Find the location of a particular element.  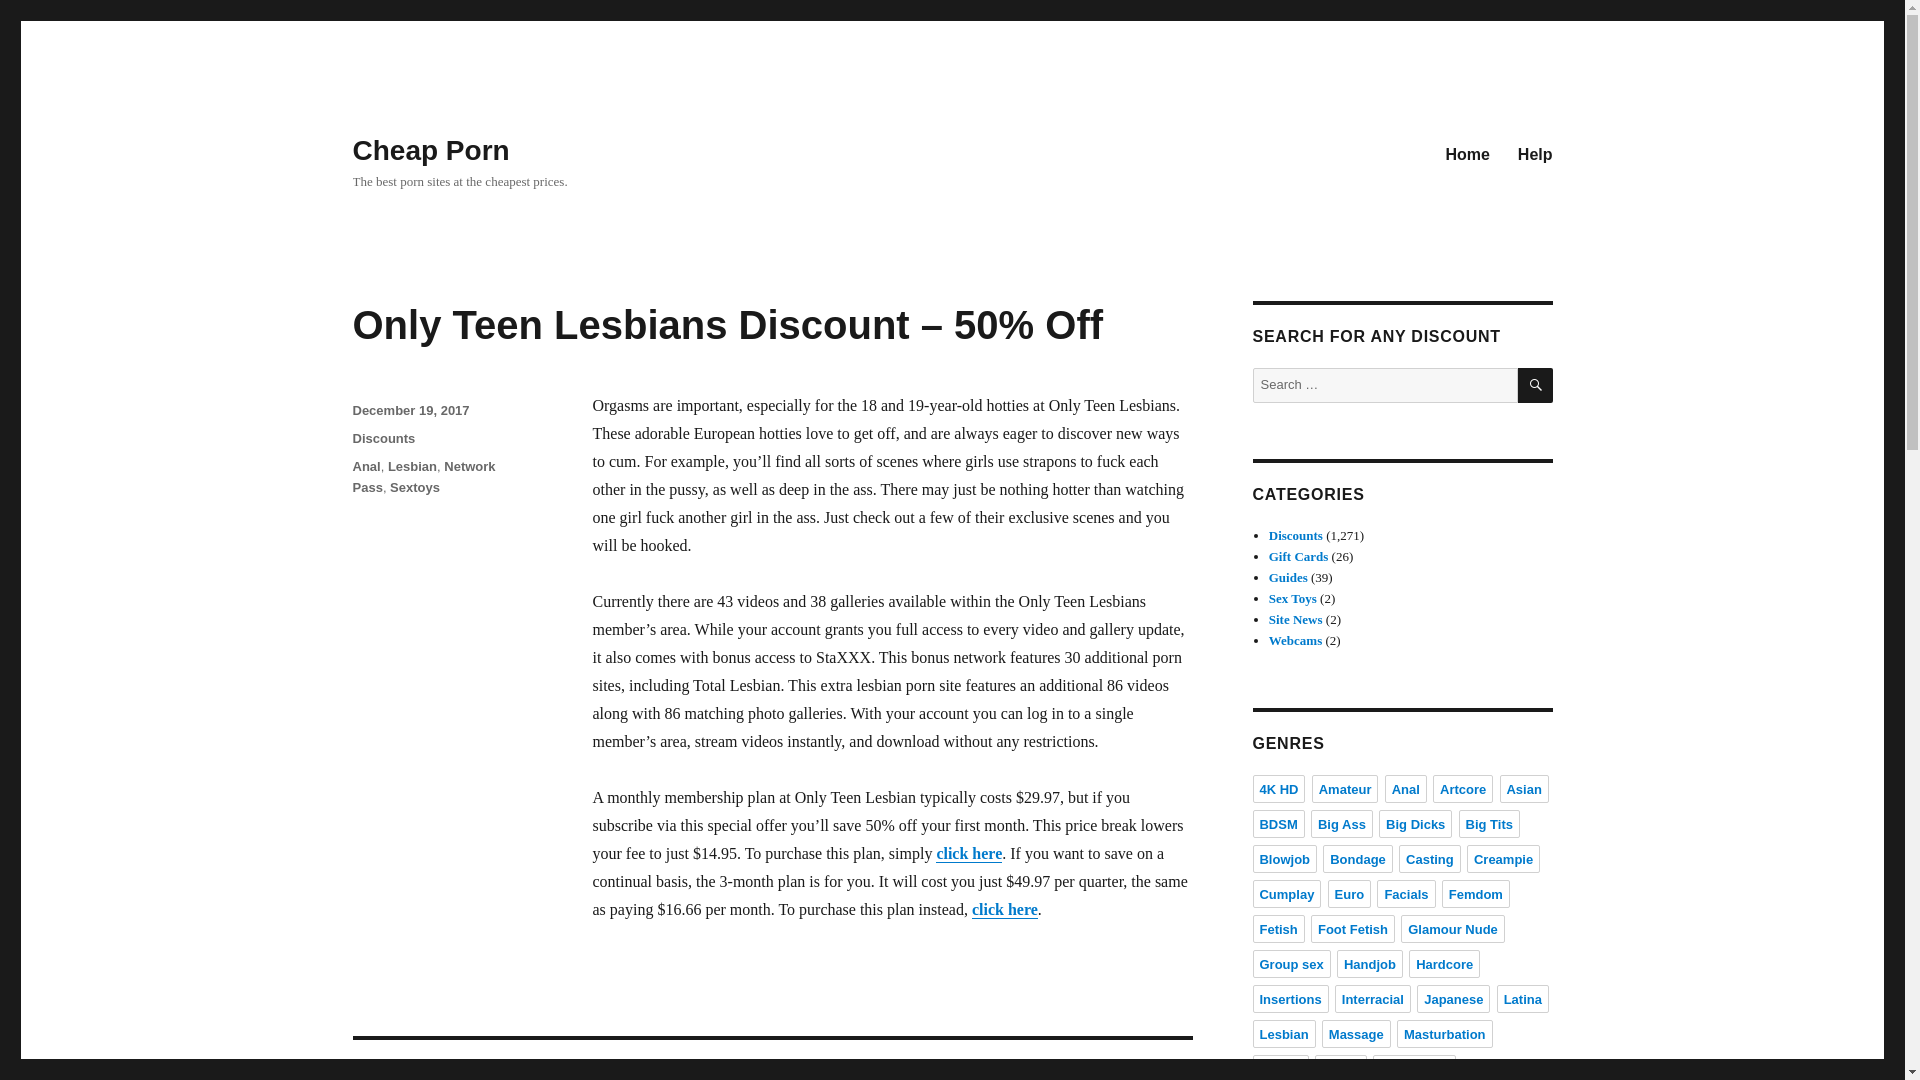

Help is located at coordinates (1534, 153).